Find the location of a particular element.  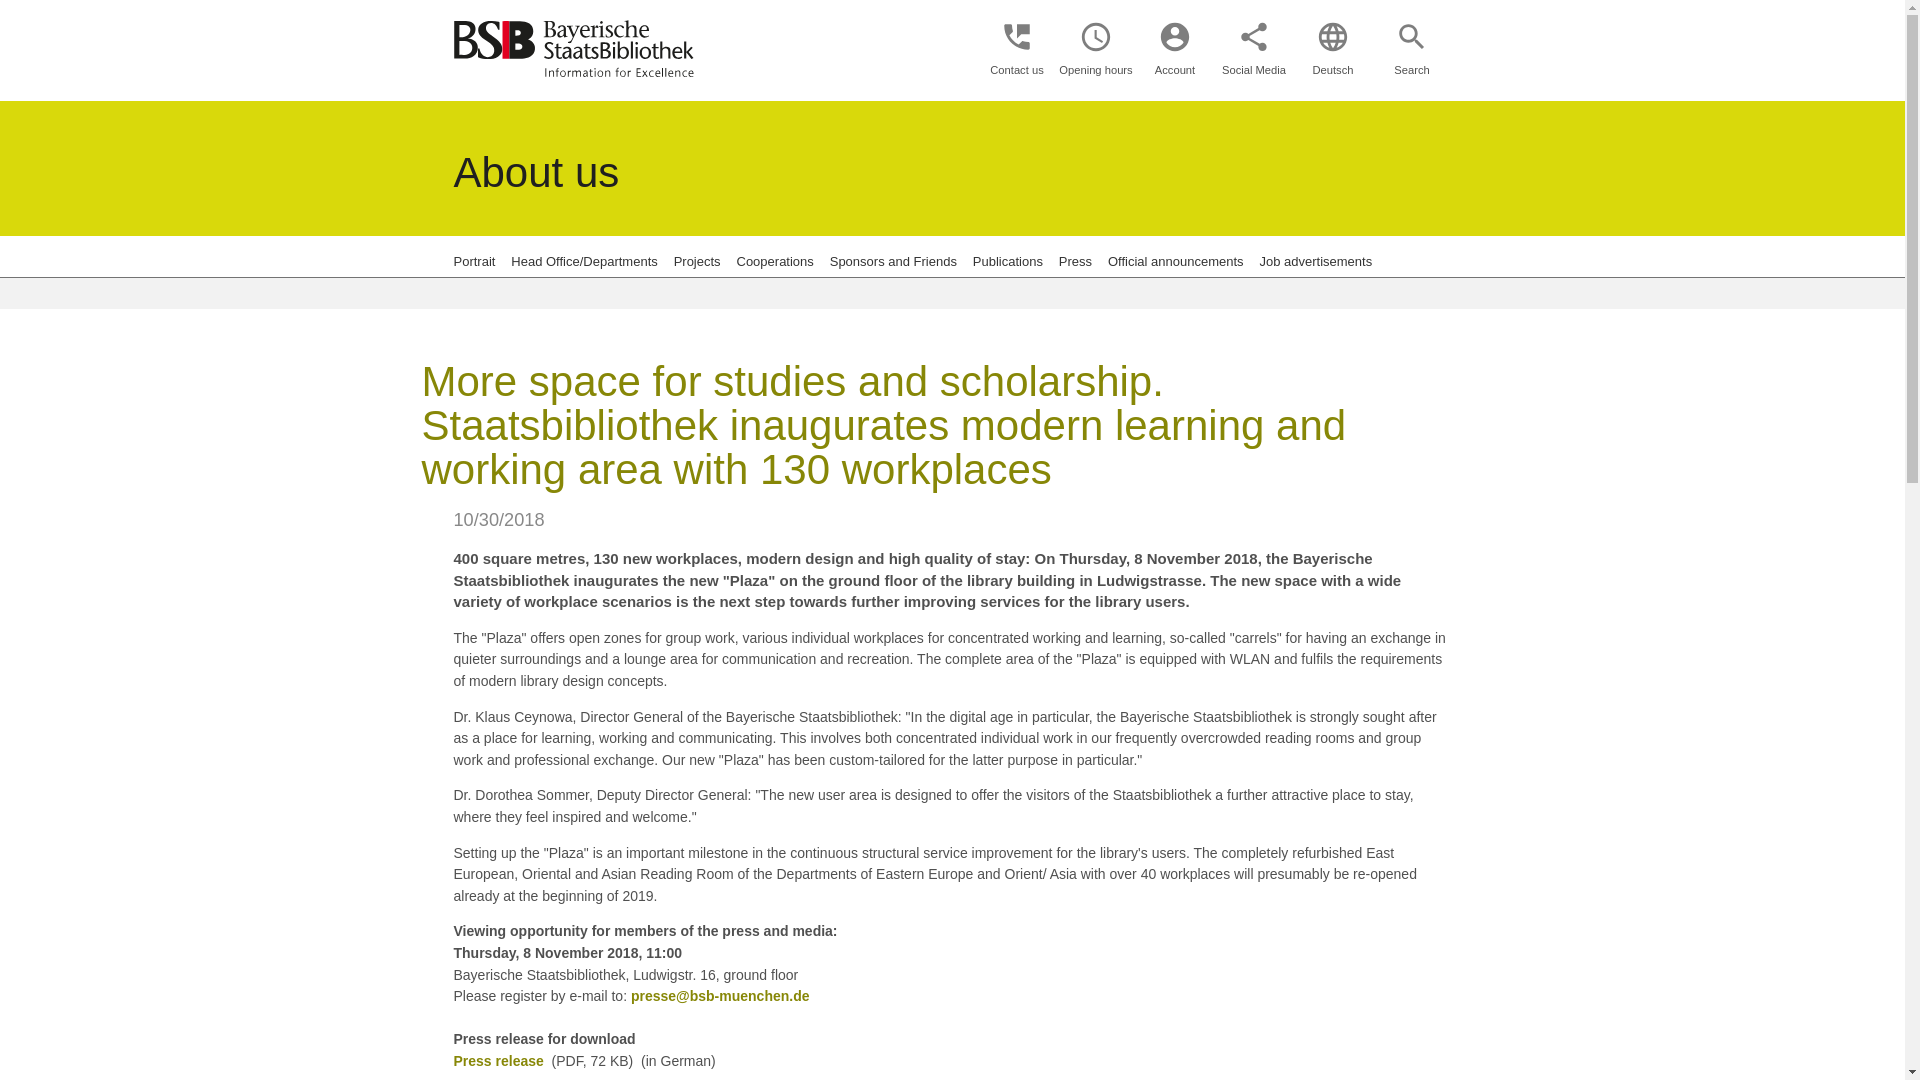

Cooperations is located at coordinates (774, 260).